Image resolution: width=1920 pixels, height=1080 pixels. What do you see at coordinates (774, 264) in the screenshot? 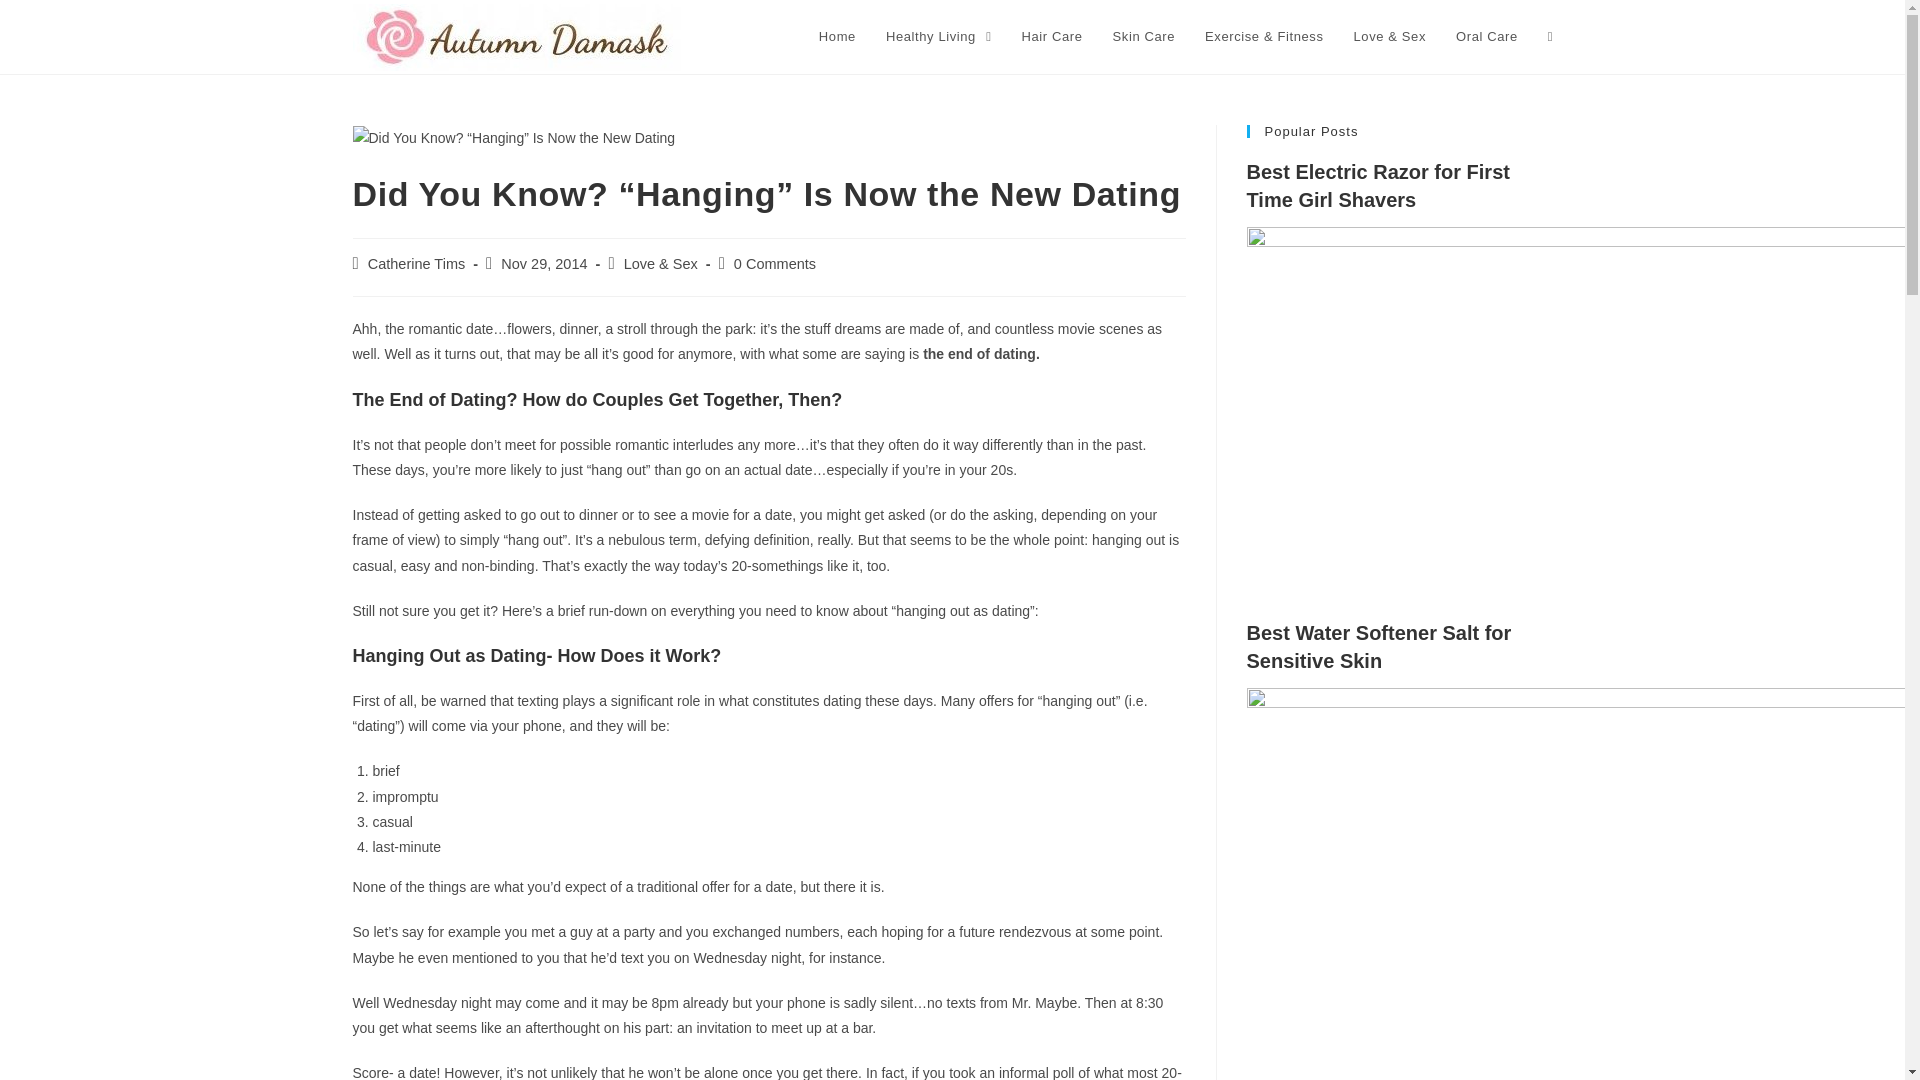
I see `0 Comments` at bounding box center [774, 264].